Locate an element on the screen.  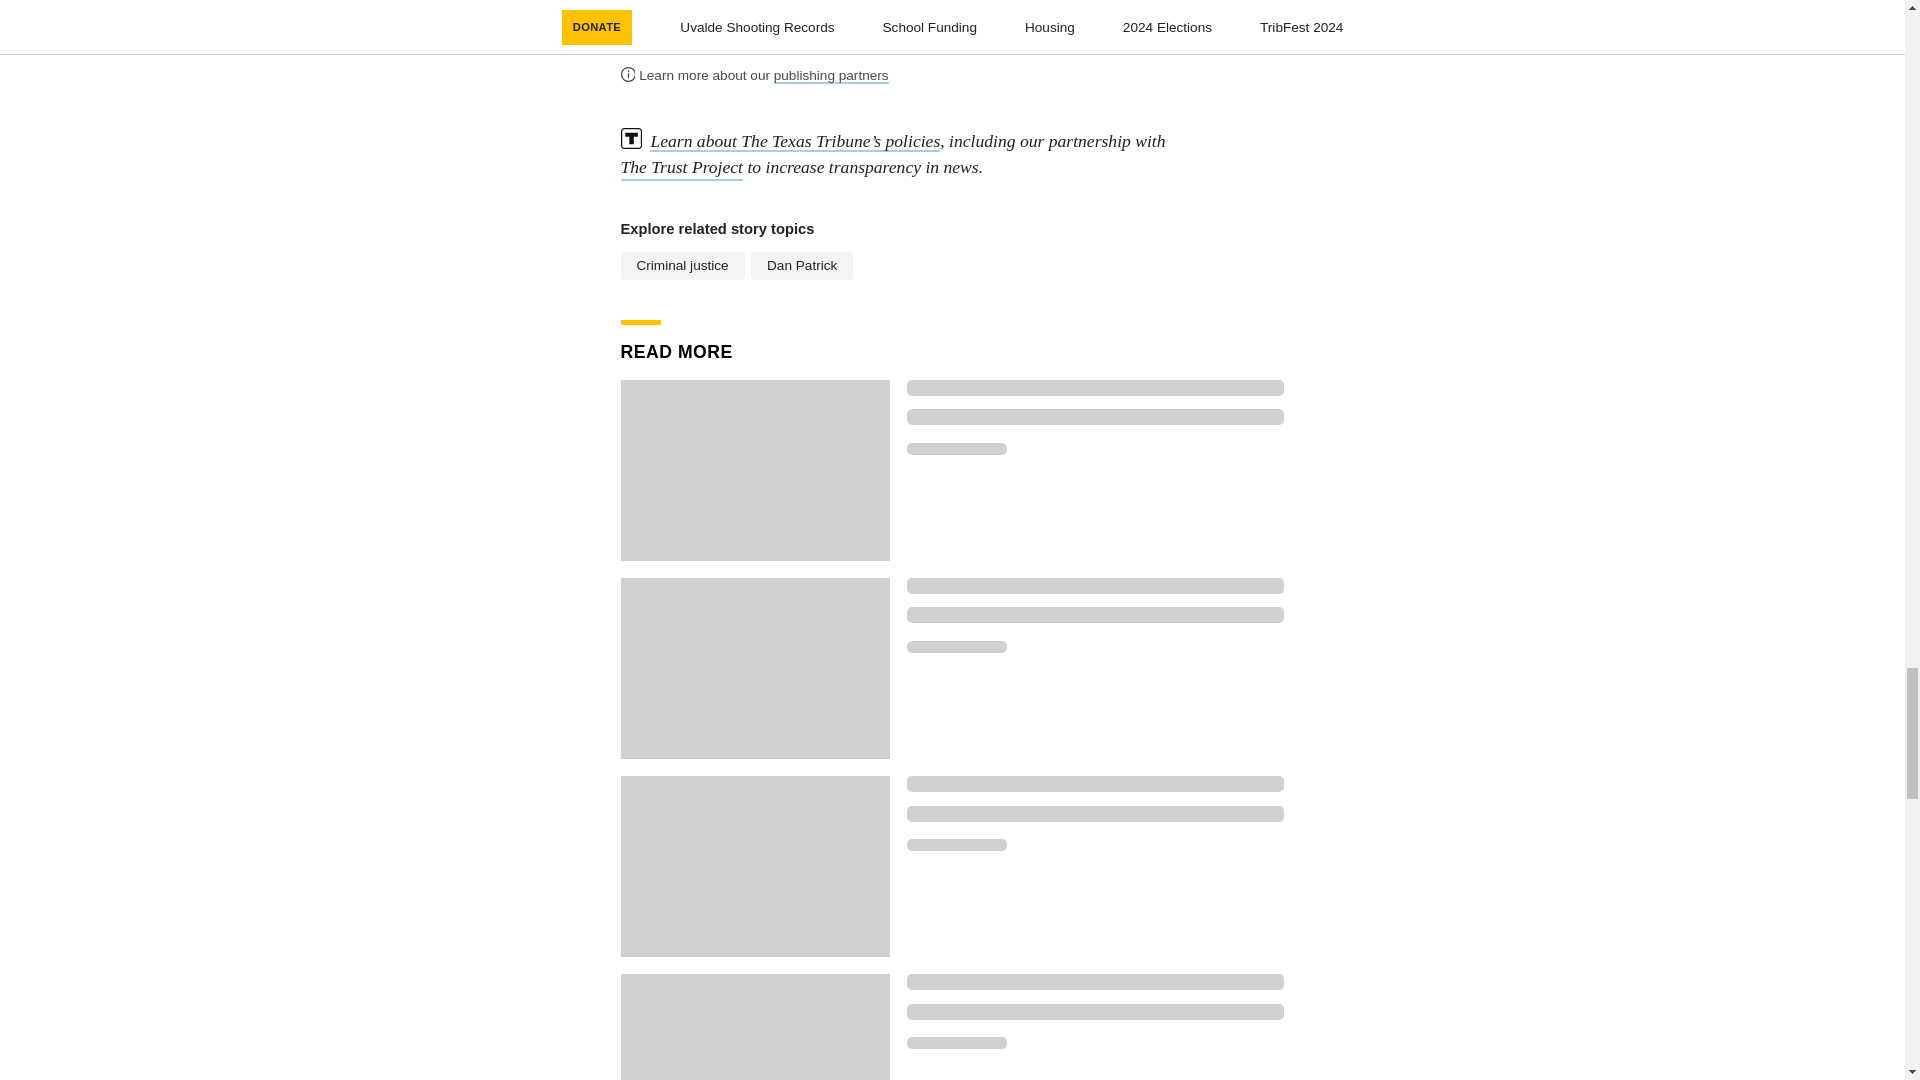
Loading indicator is located at coordinates (1095, 614).